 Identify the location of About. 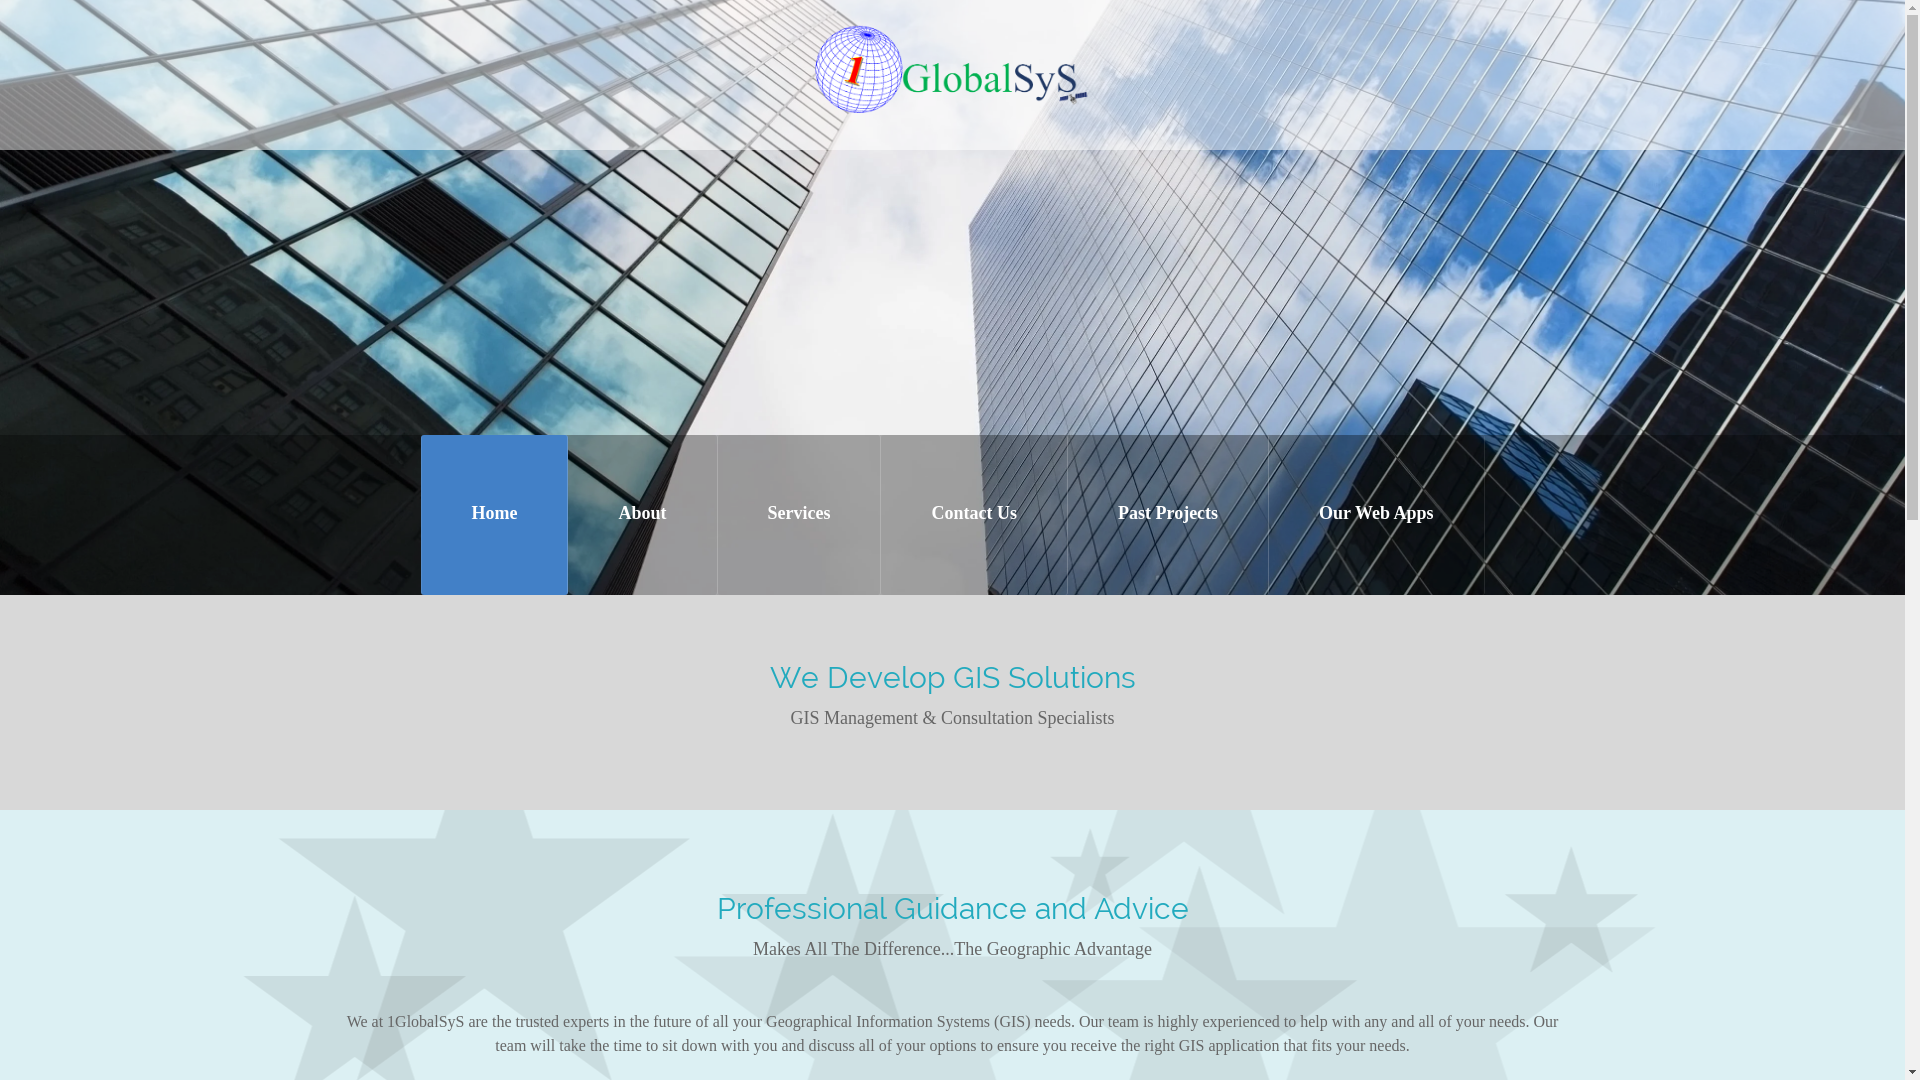
(642, 515).